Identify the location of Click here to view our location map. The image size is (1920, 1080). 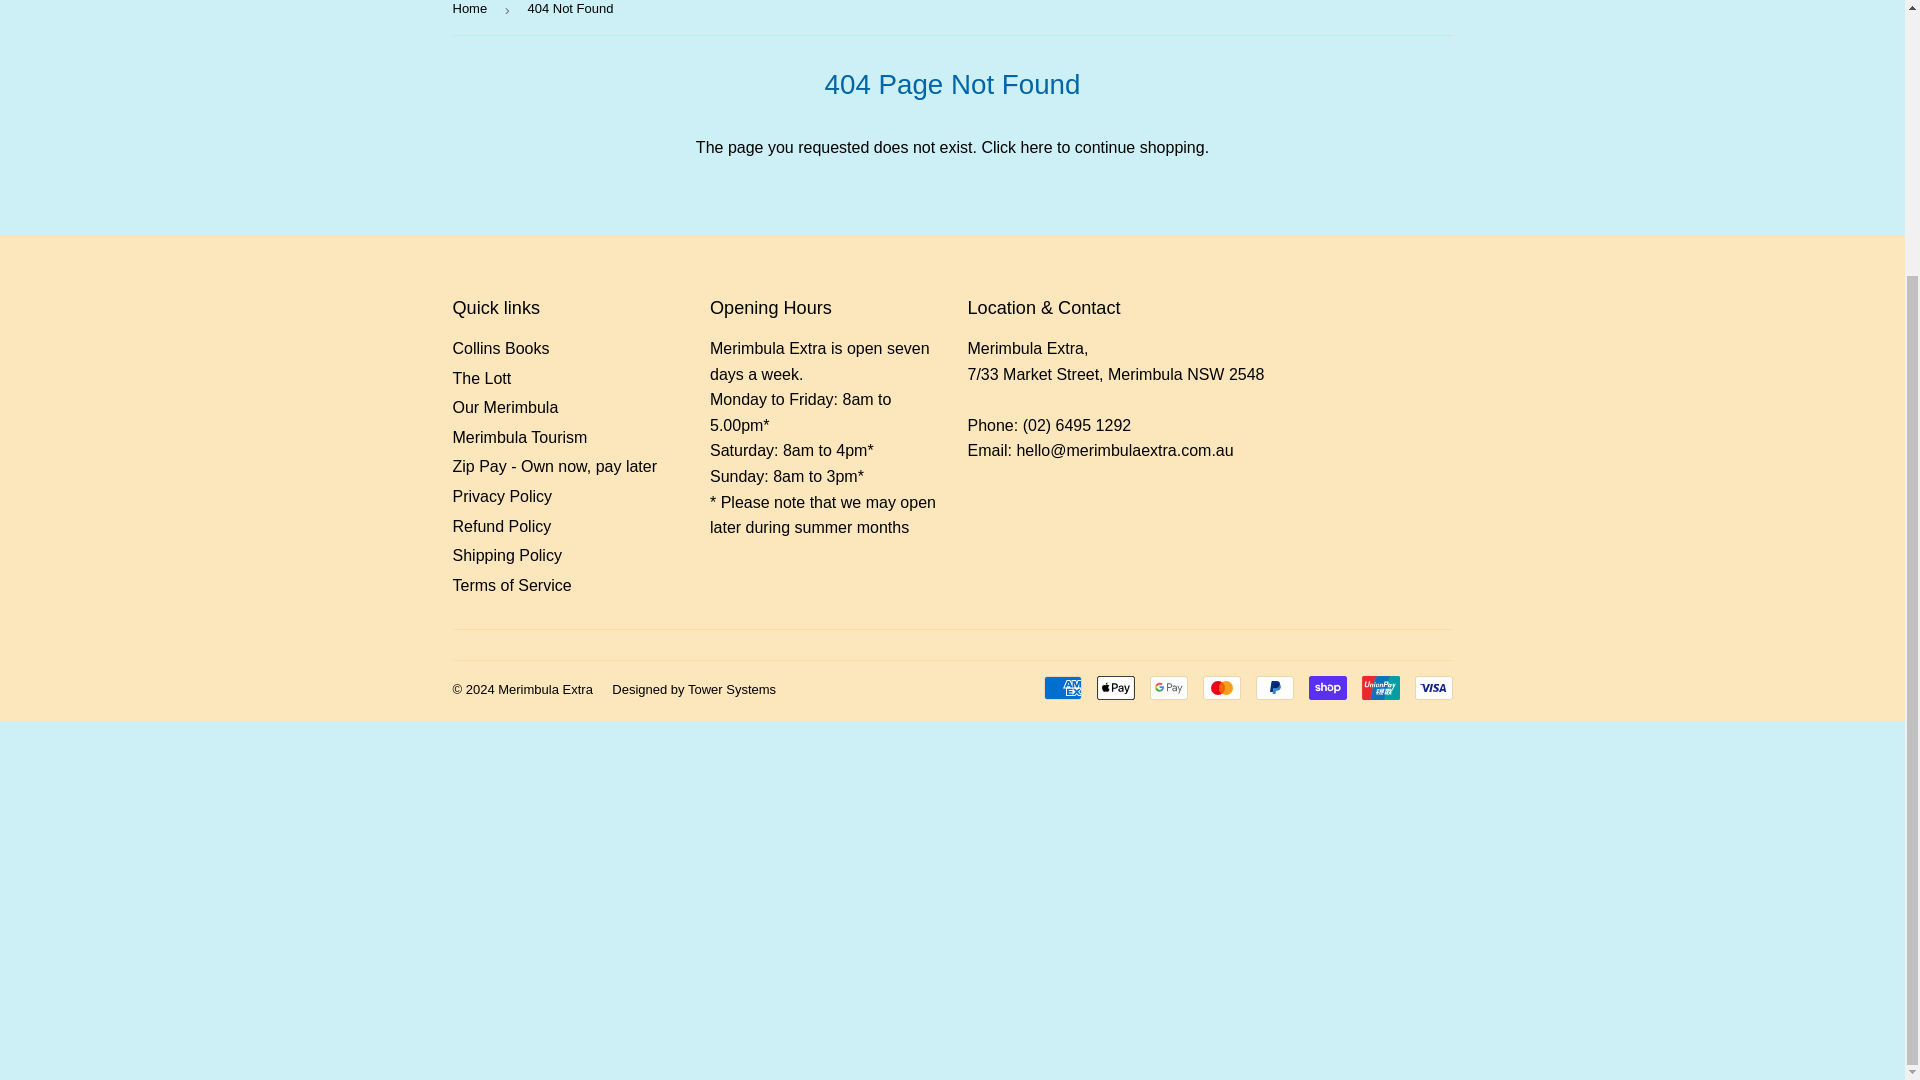
(1116, 374).